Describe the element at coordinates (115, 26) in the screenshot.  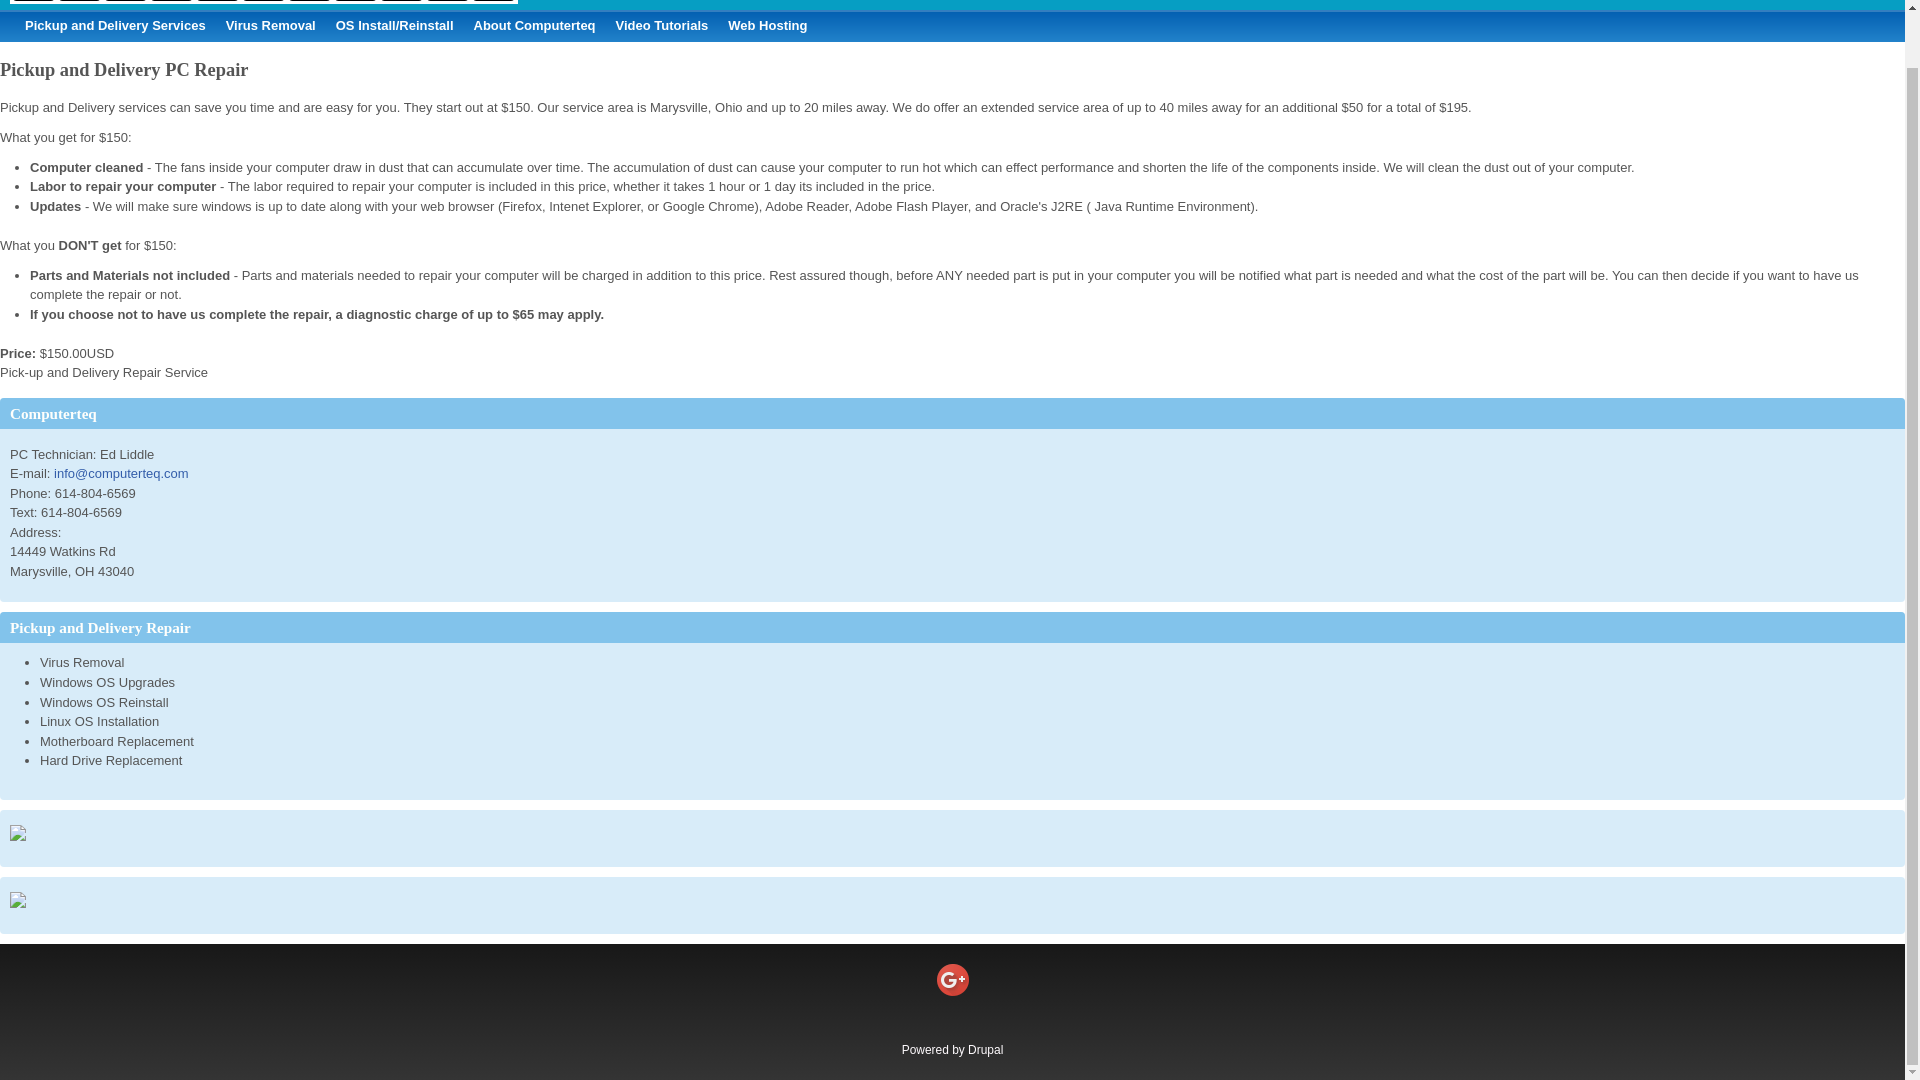
I see `Fast and Convenient` at that location.